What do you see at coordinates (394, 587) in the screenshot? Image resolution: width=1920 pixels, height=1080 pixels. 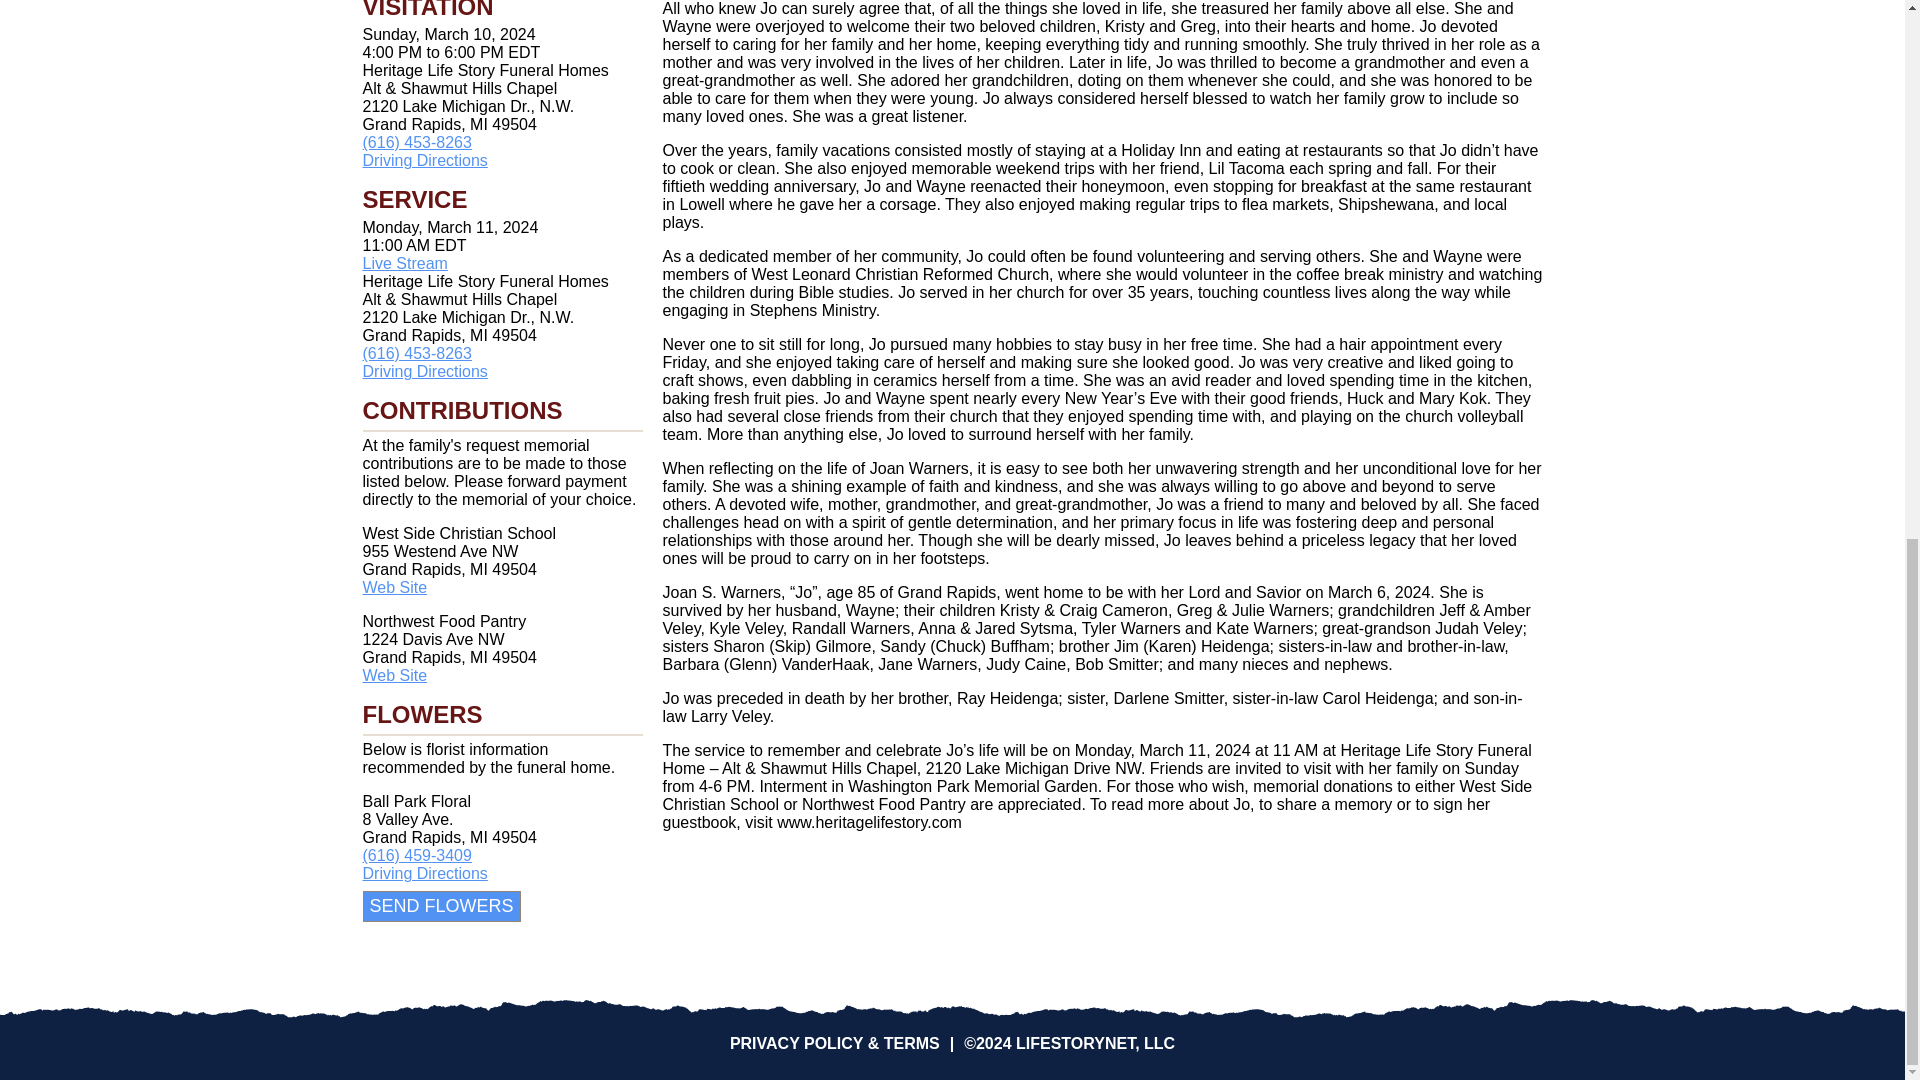 I see `Web Site` at bounding box center [394, 587].